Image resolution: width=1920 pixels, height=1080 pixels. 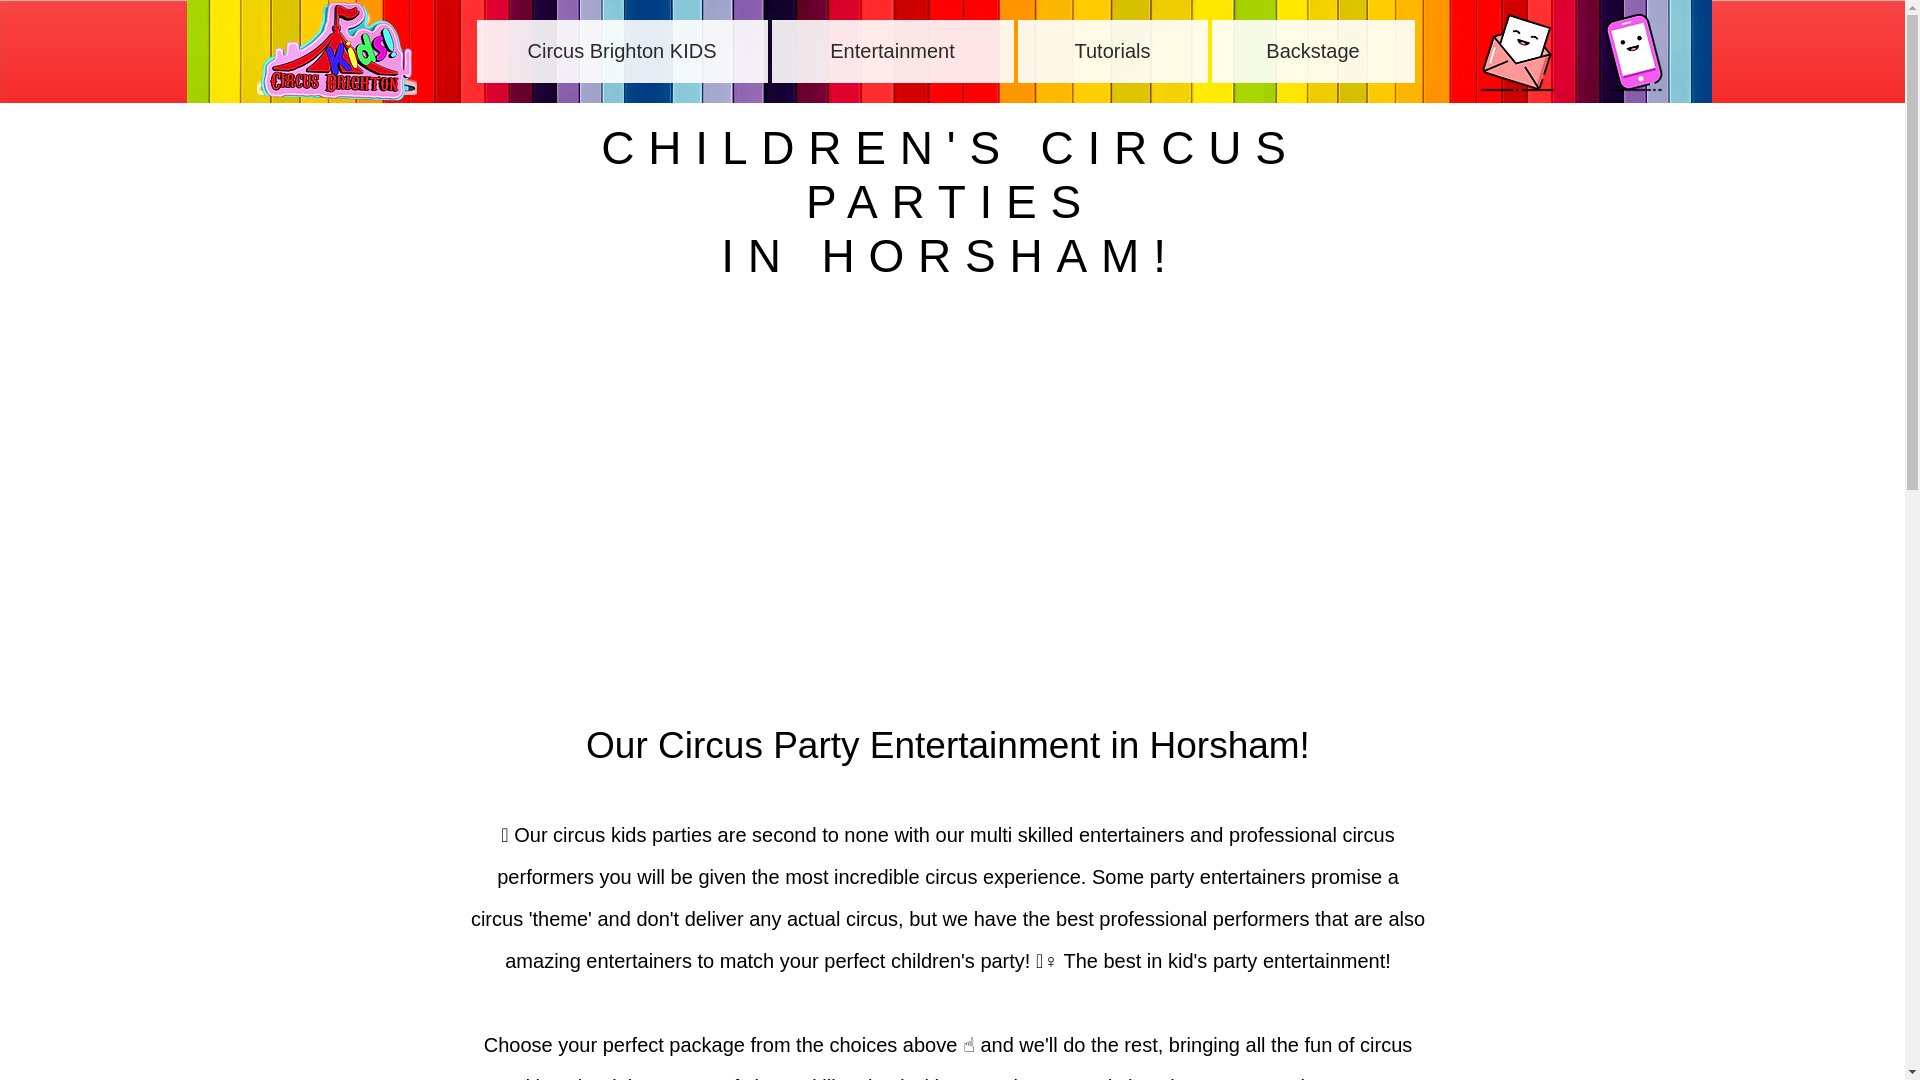 I want to click on Circus Brighton KIDS, so click(x=621, y=52).